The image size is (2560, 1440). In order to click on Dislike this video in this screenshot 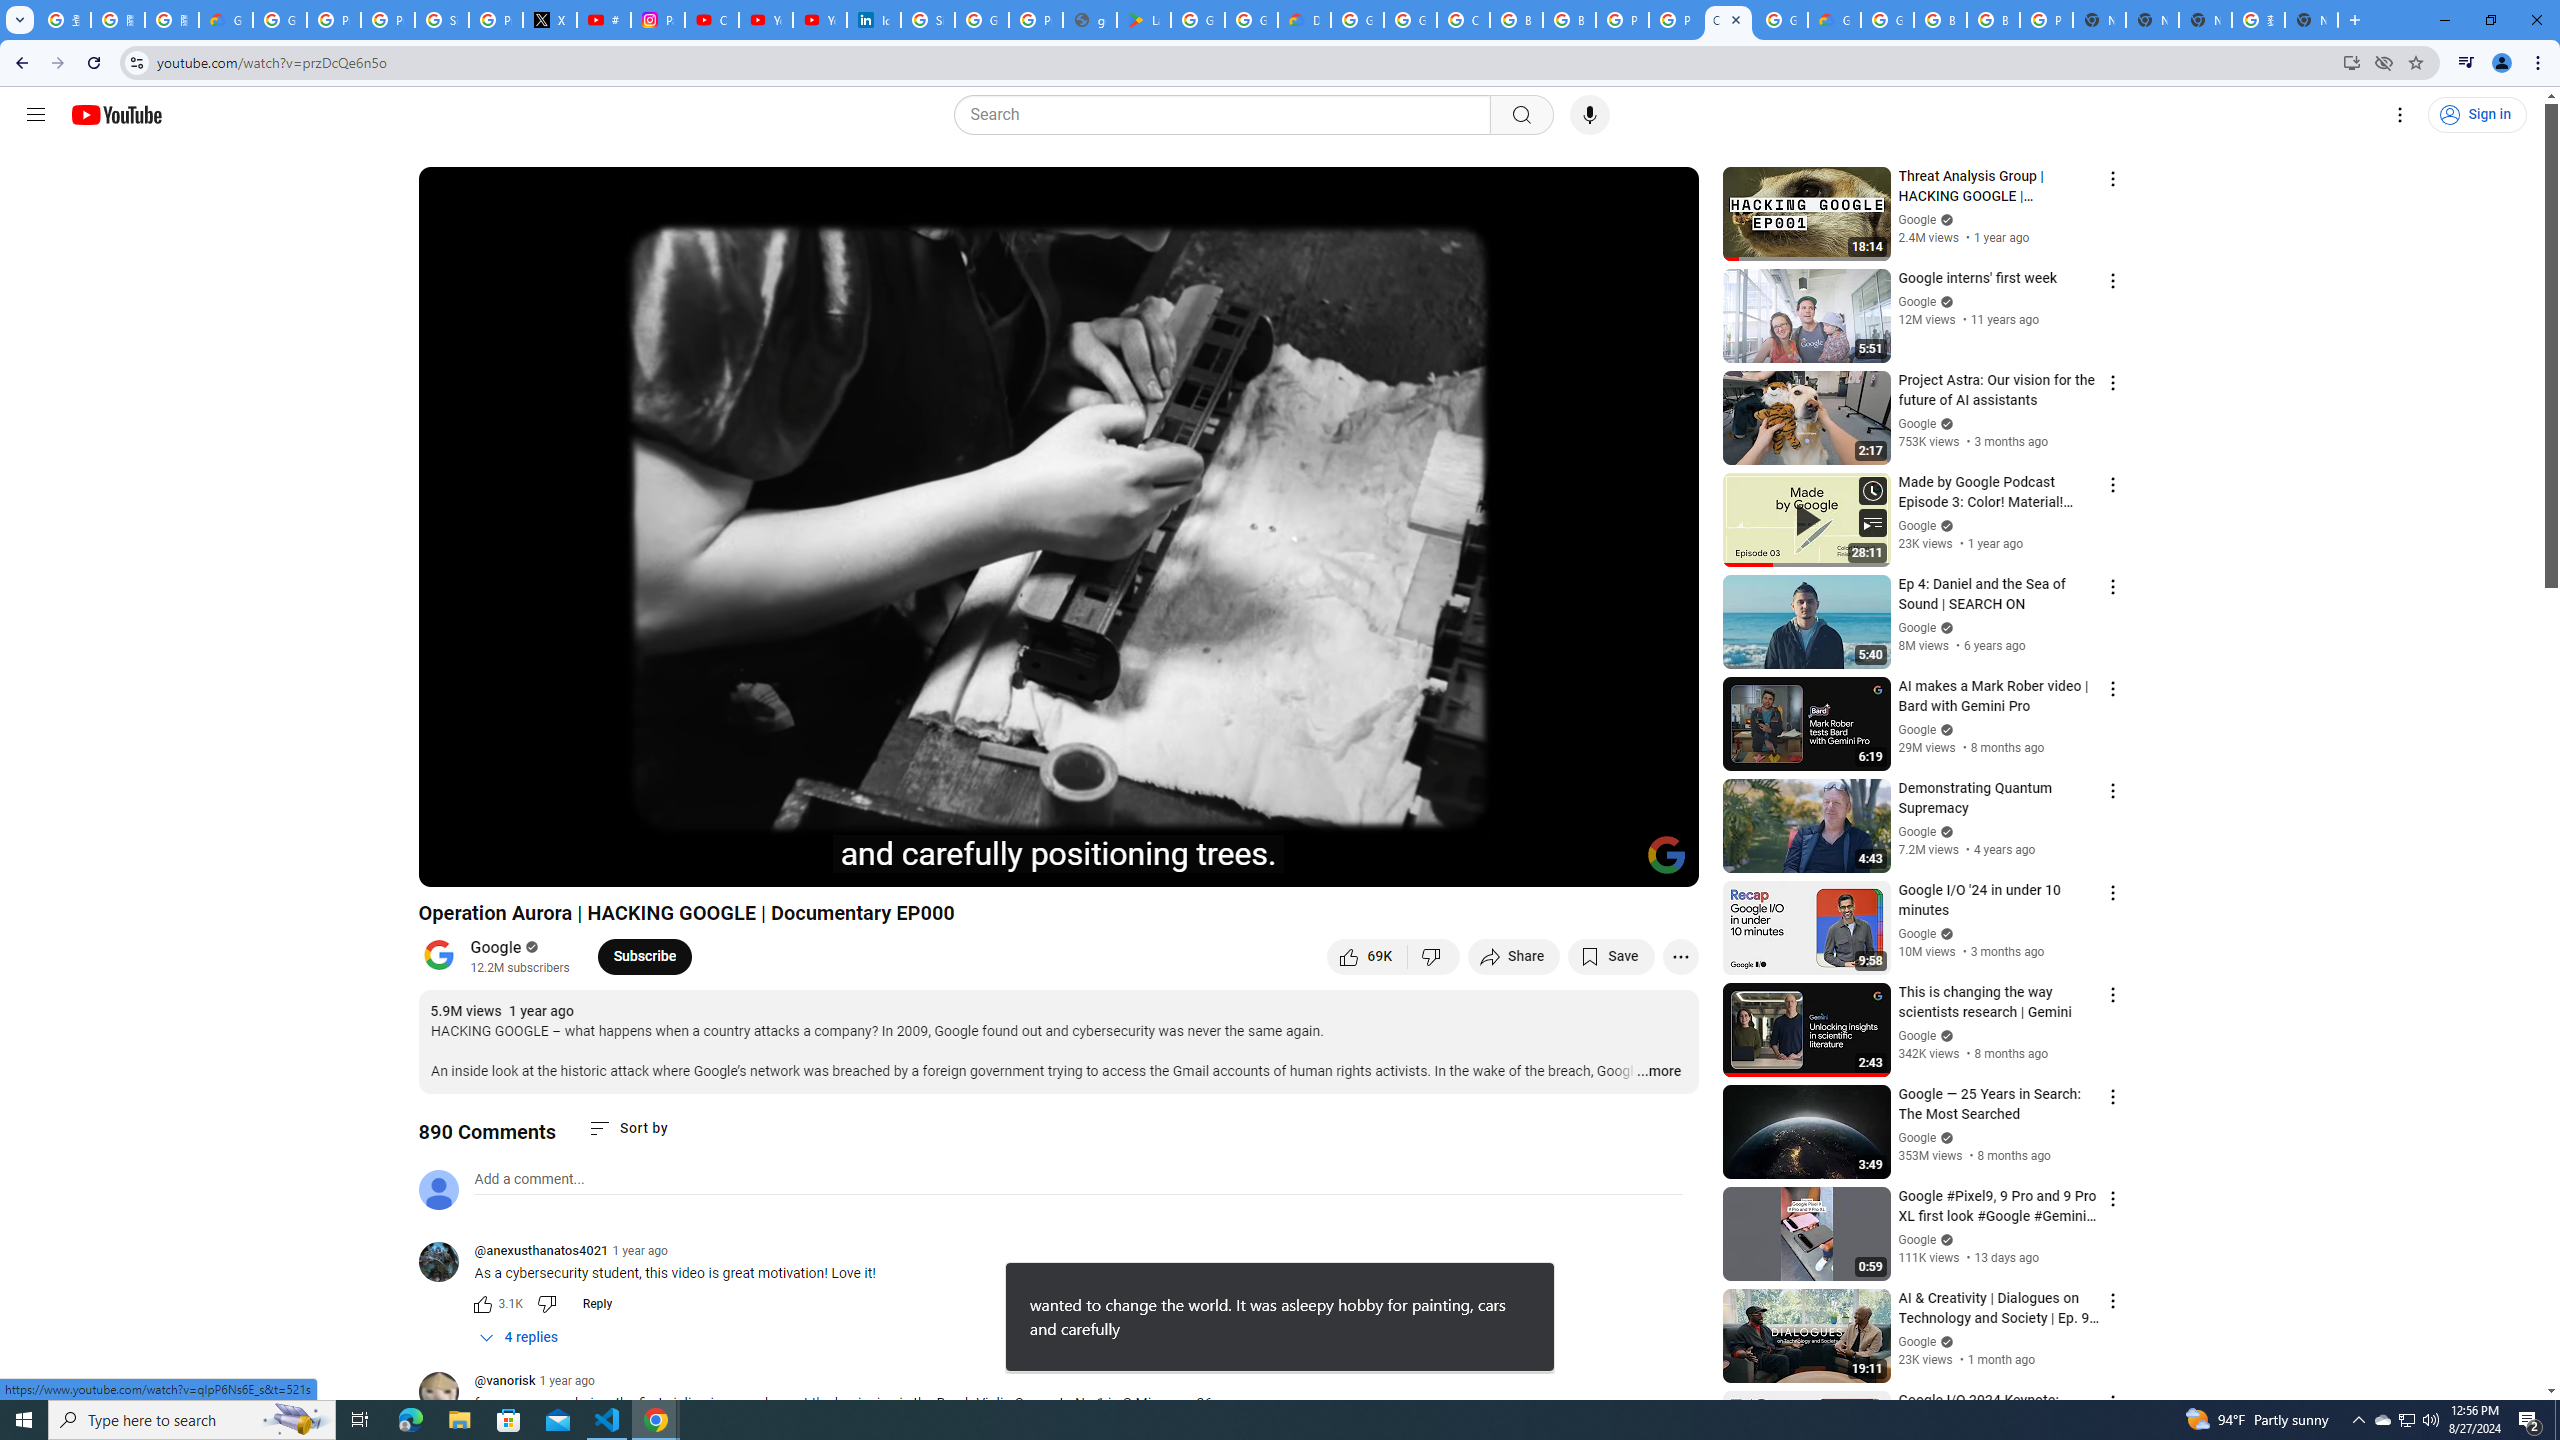, I will do `click(1434, 956)`.